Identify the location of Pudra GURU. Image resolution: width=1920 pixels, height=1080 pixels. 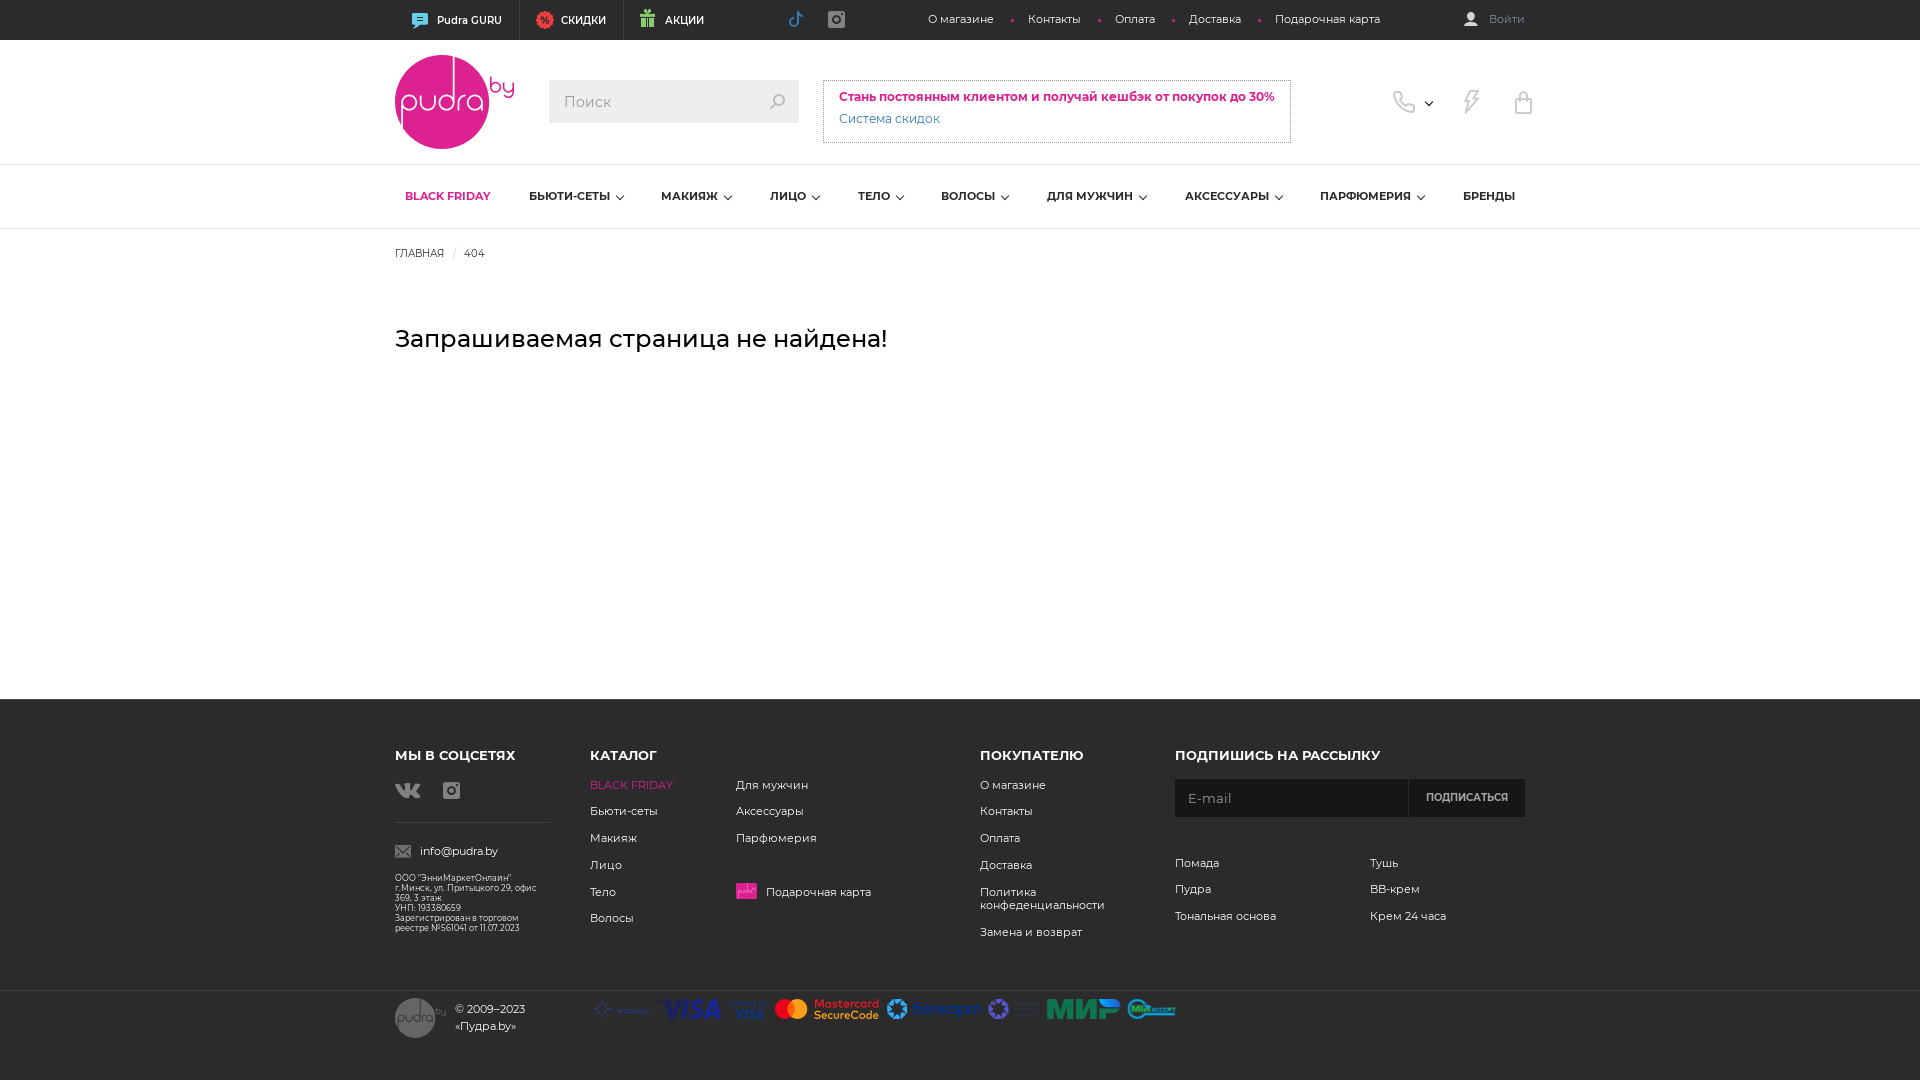
(457, 20).